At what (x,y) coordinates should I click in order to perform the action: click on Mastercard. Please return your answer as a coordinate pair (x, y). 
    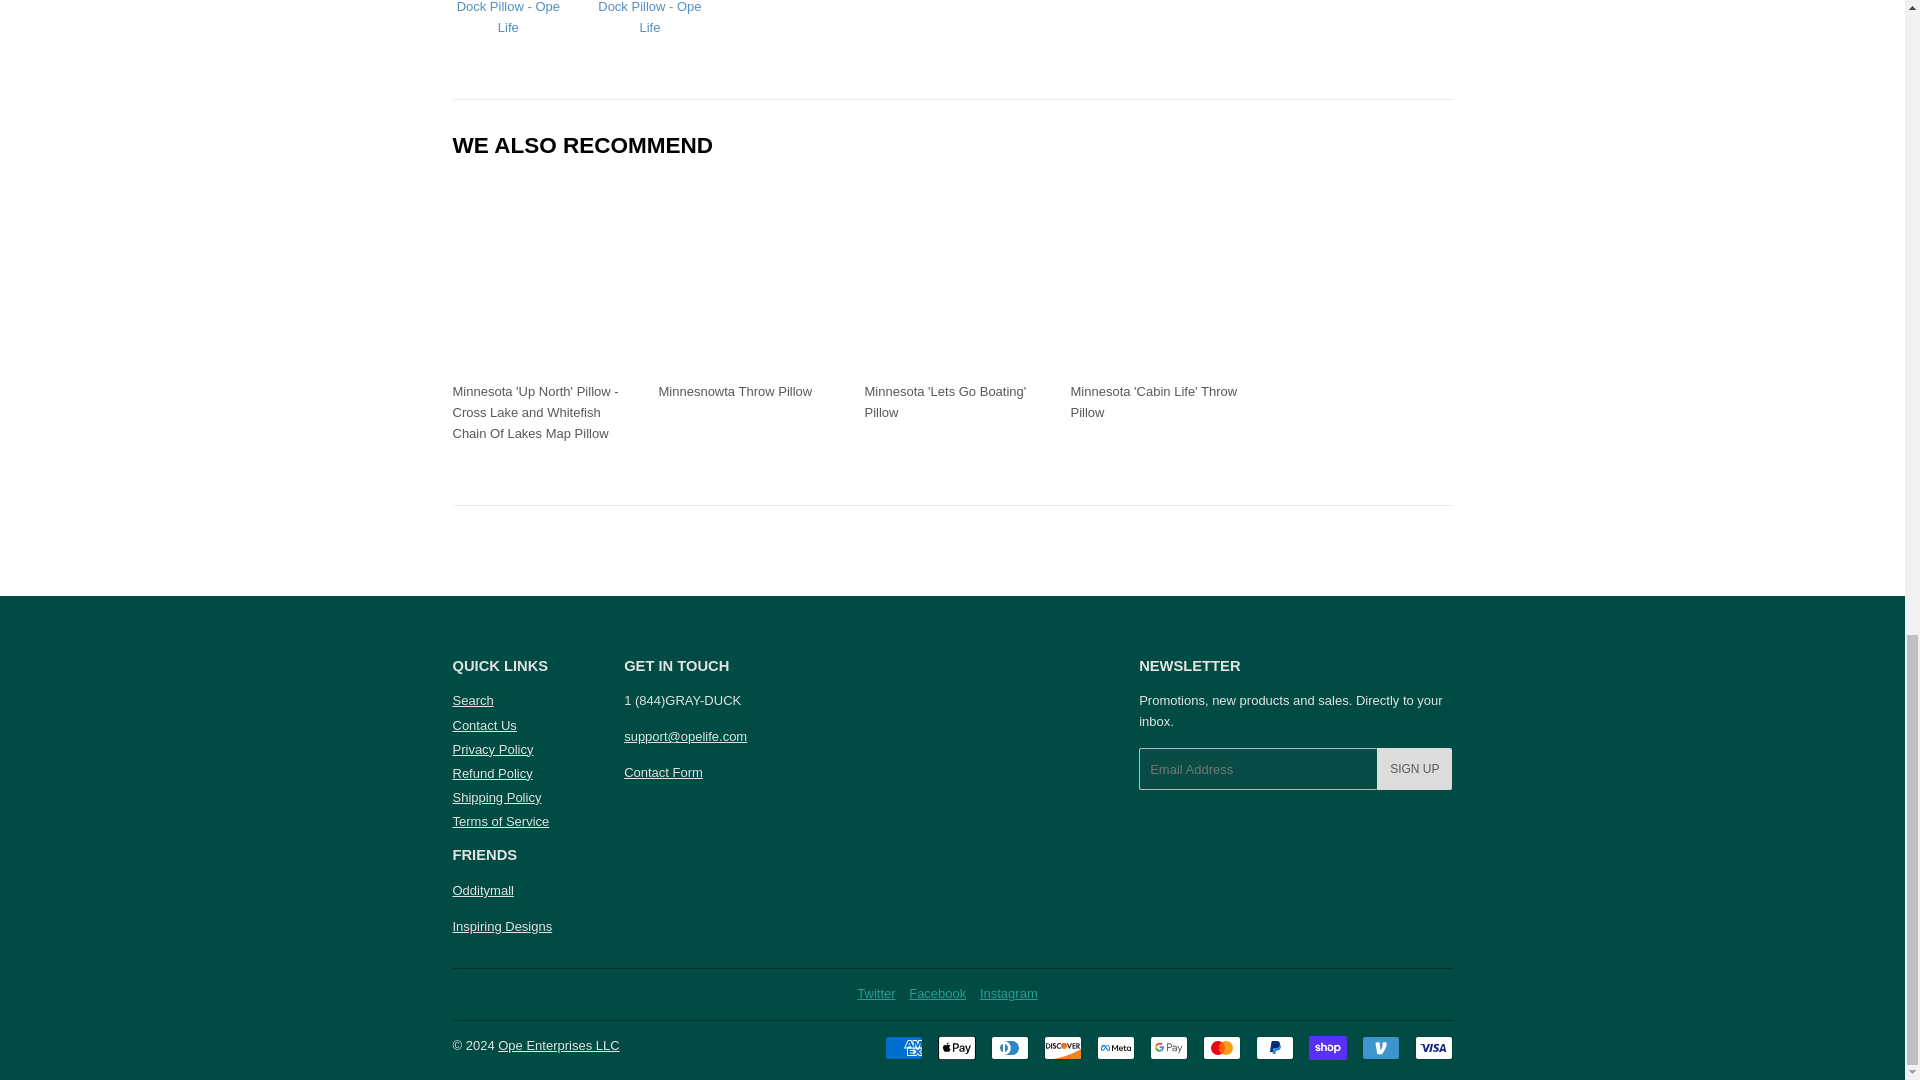
    Looking at the image, I should click on (1220, 1047).